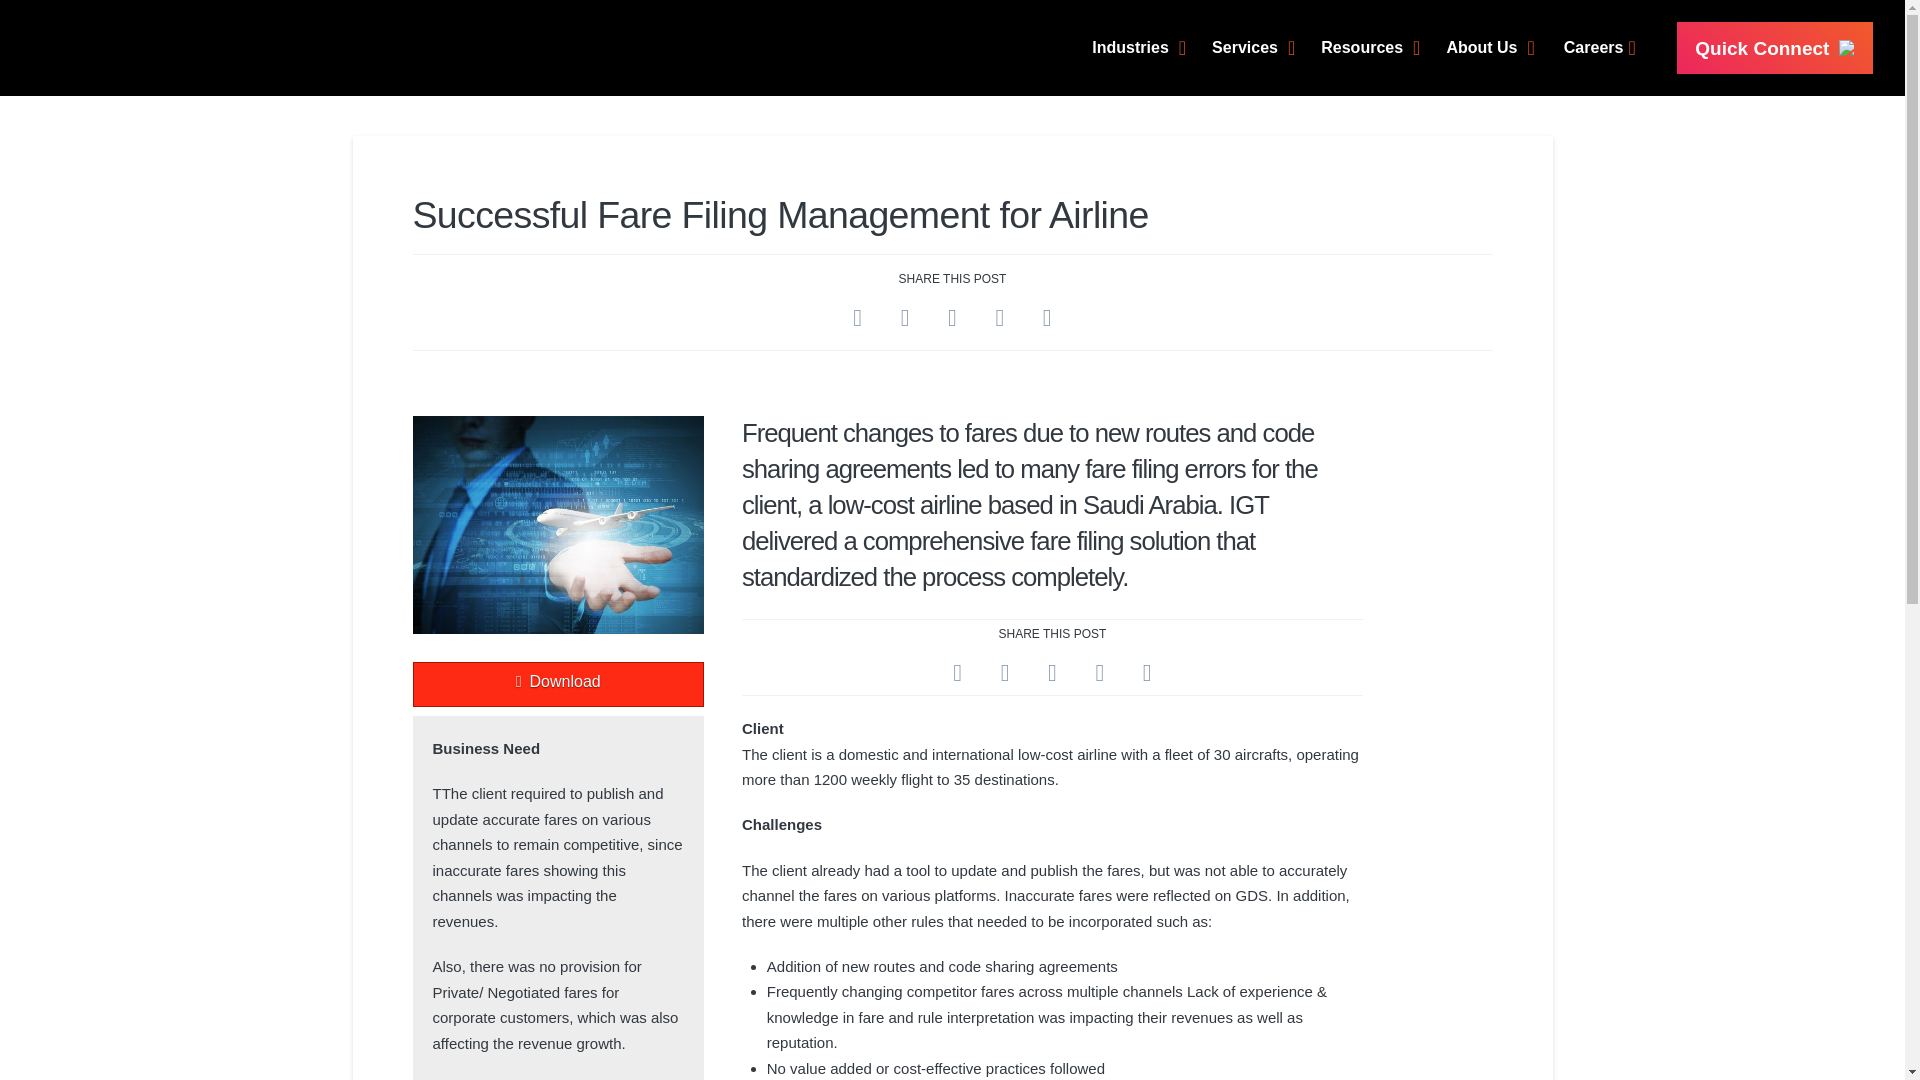 This screenshot has height=1080, width=1920. What do you see at coordinates (957, 672) in the screenshot?
I see `Share on Facebook` at bounding box center [957, 672].